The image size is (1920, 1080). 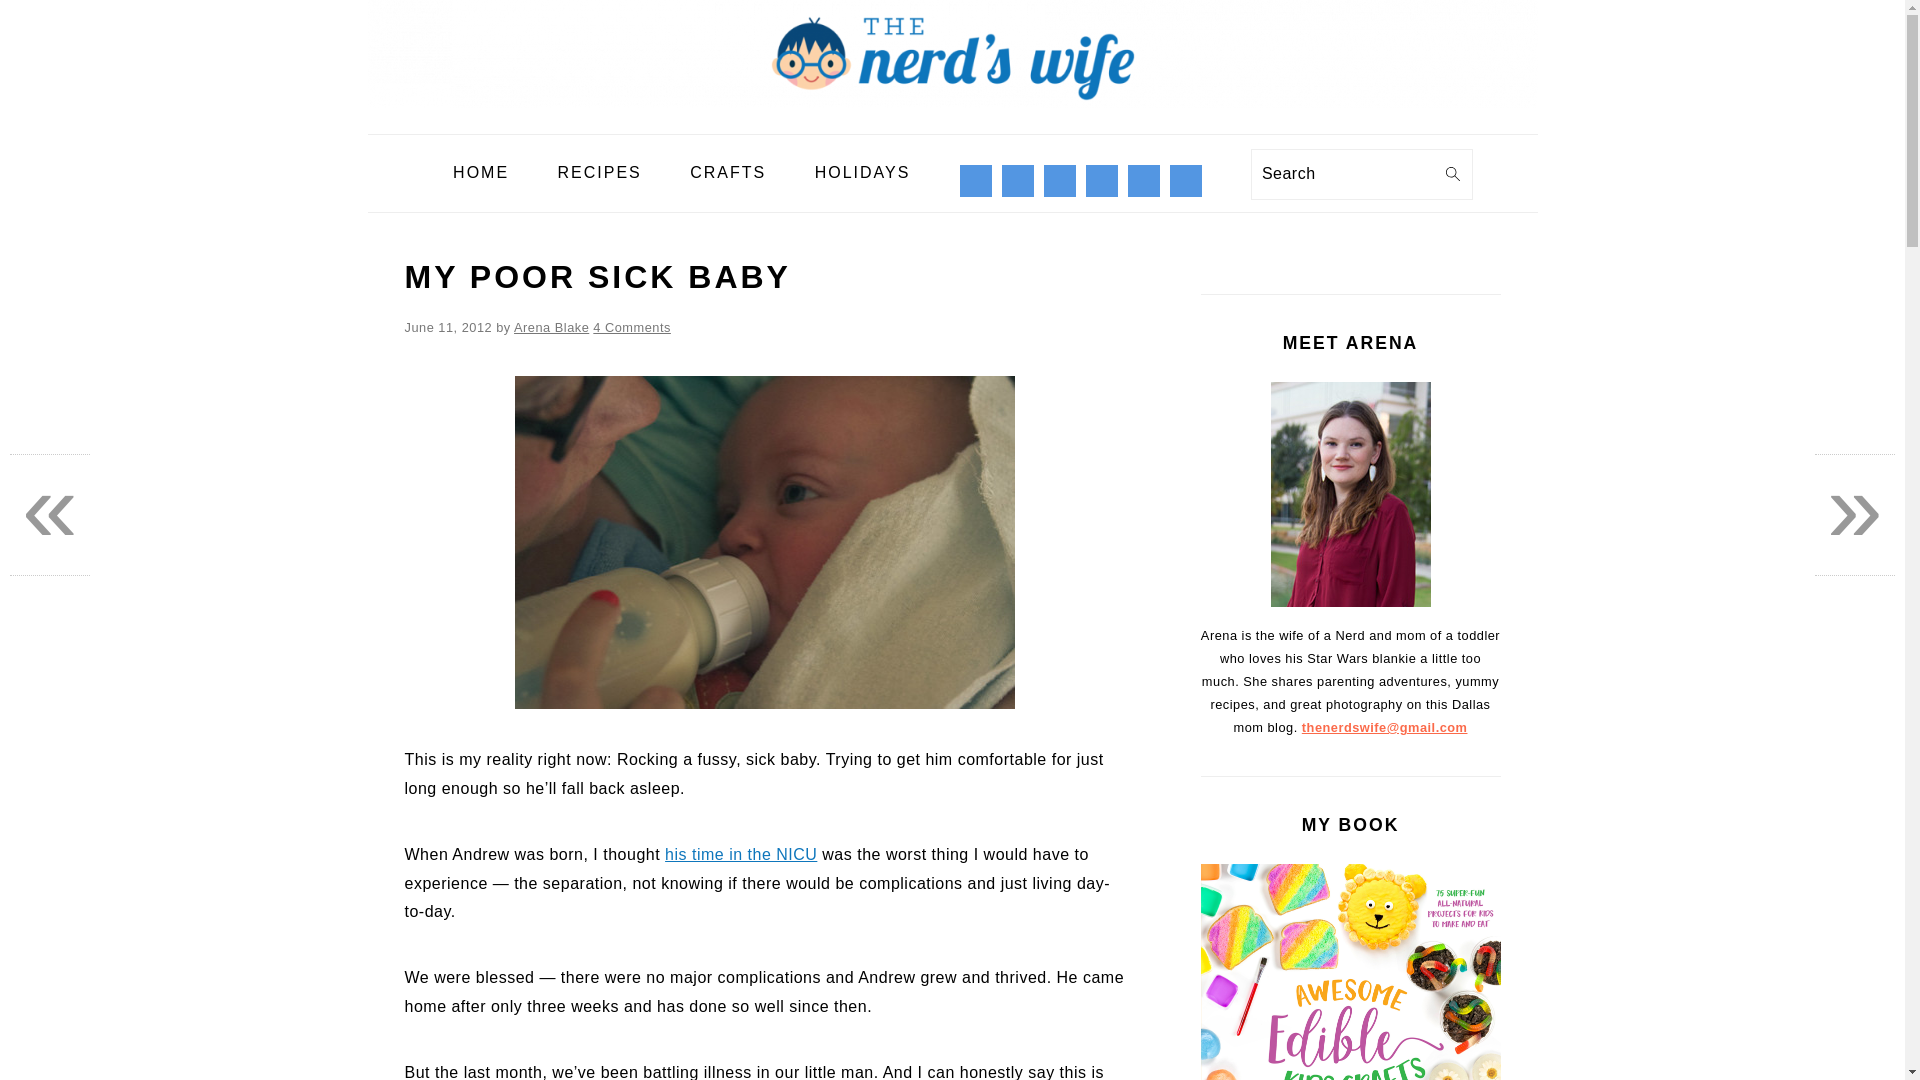 I want to click on 4 Comments, so click(x=632, y=326).